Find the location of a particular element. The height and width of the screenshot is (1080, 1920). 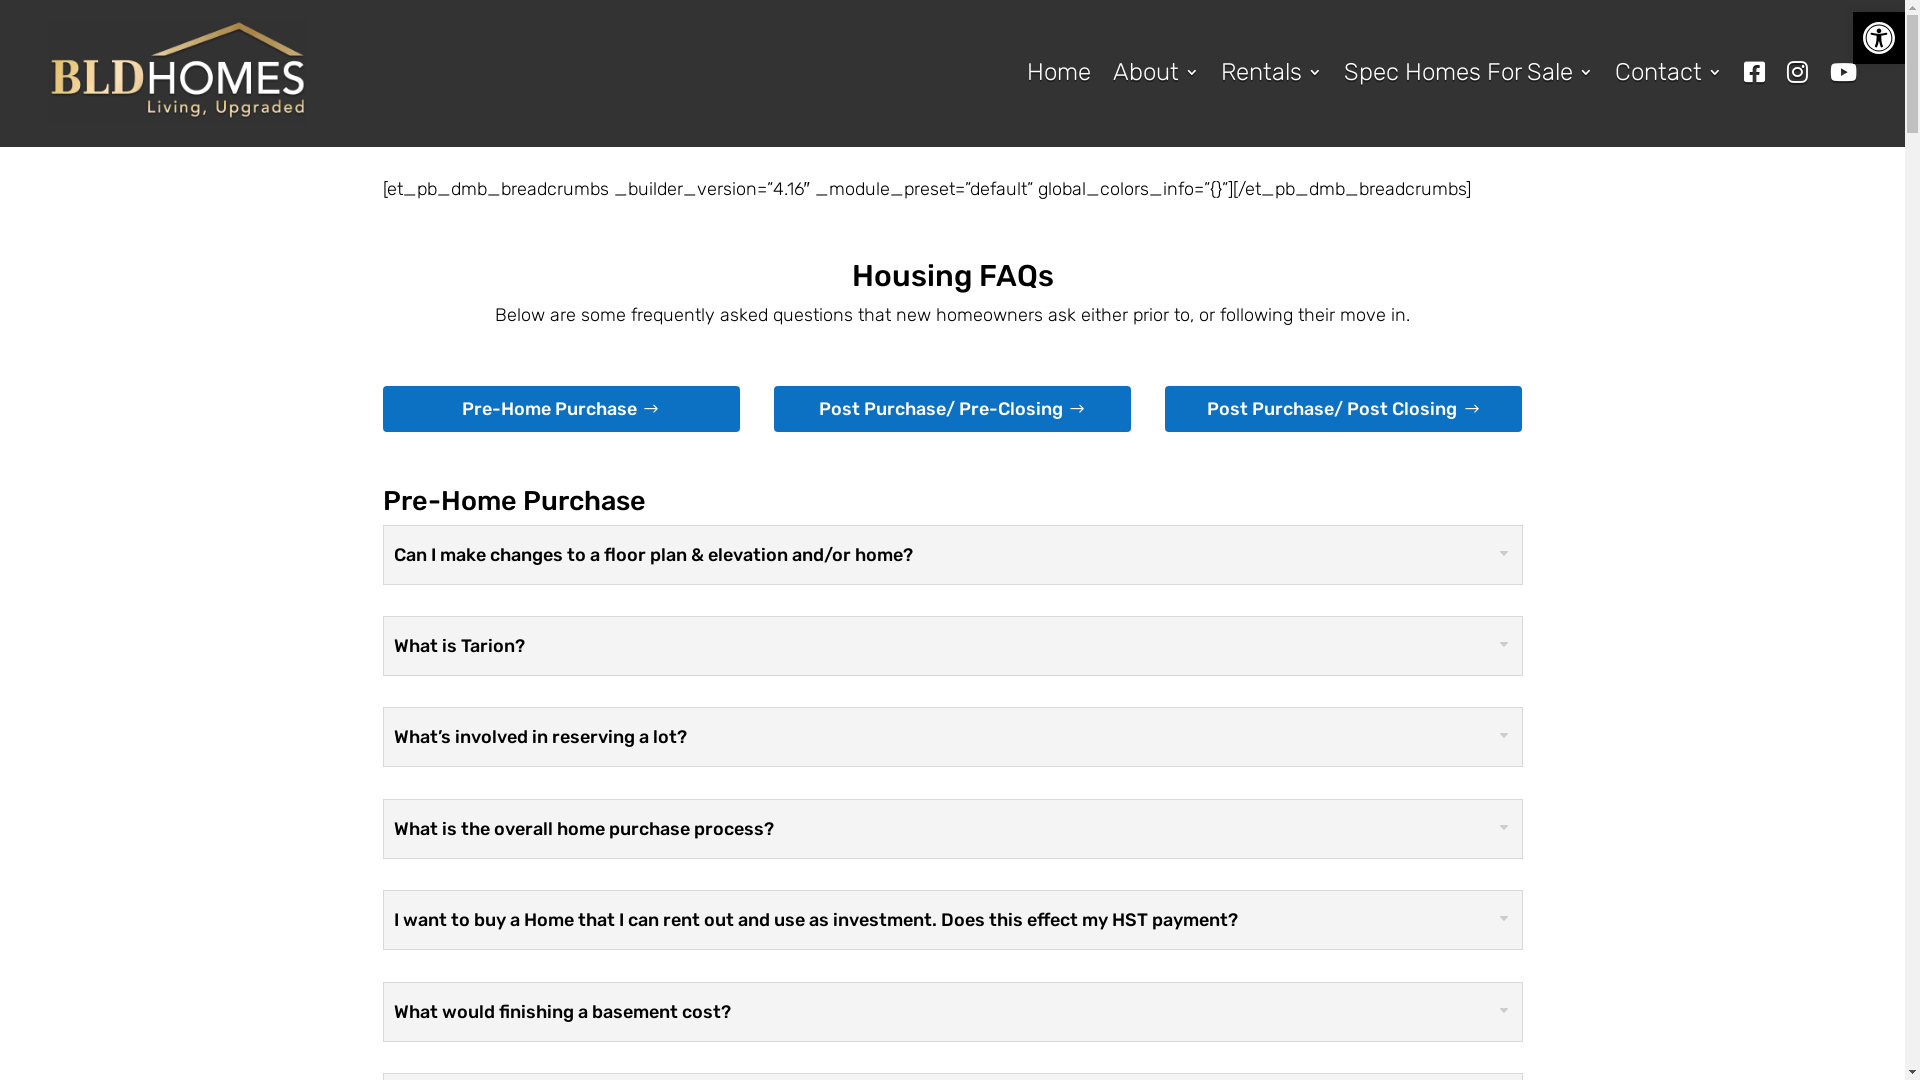

Open toolbar
Accessibility Tools is located at coordinates (1879, 38).